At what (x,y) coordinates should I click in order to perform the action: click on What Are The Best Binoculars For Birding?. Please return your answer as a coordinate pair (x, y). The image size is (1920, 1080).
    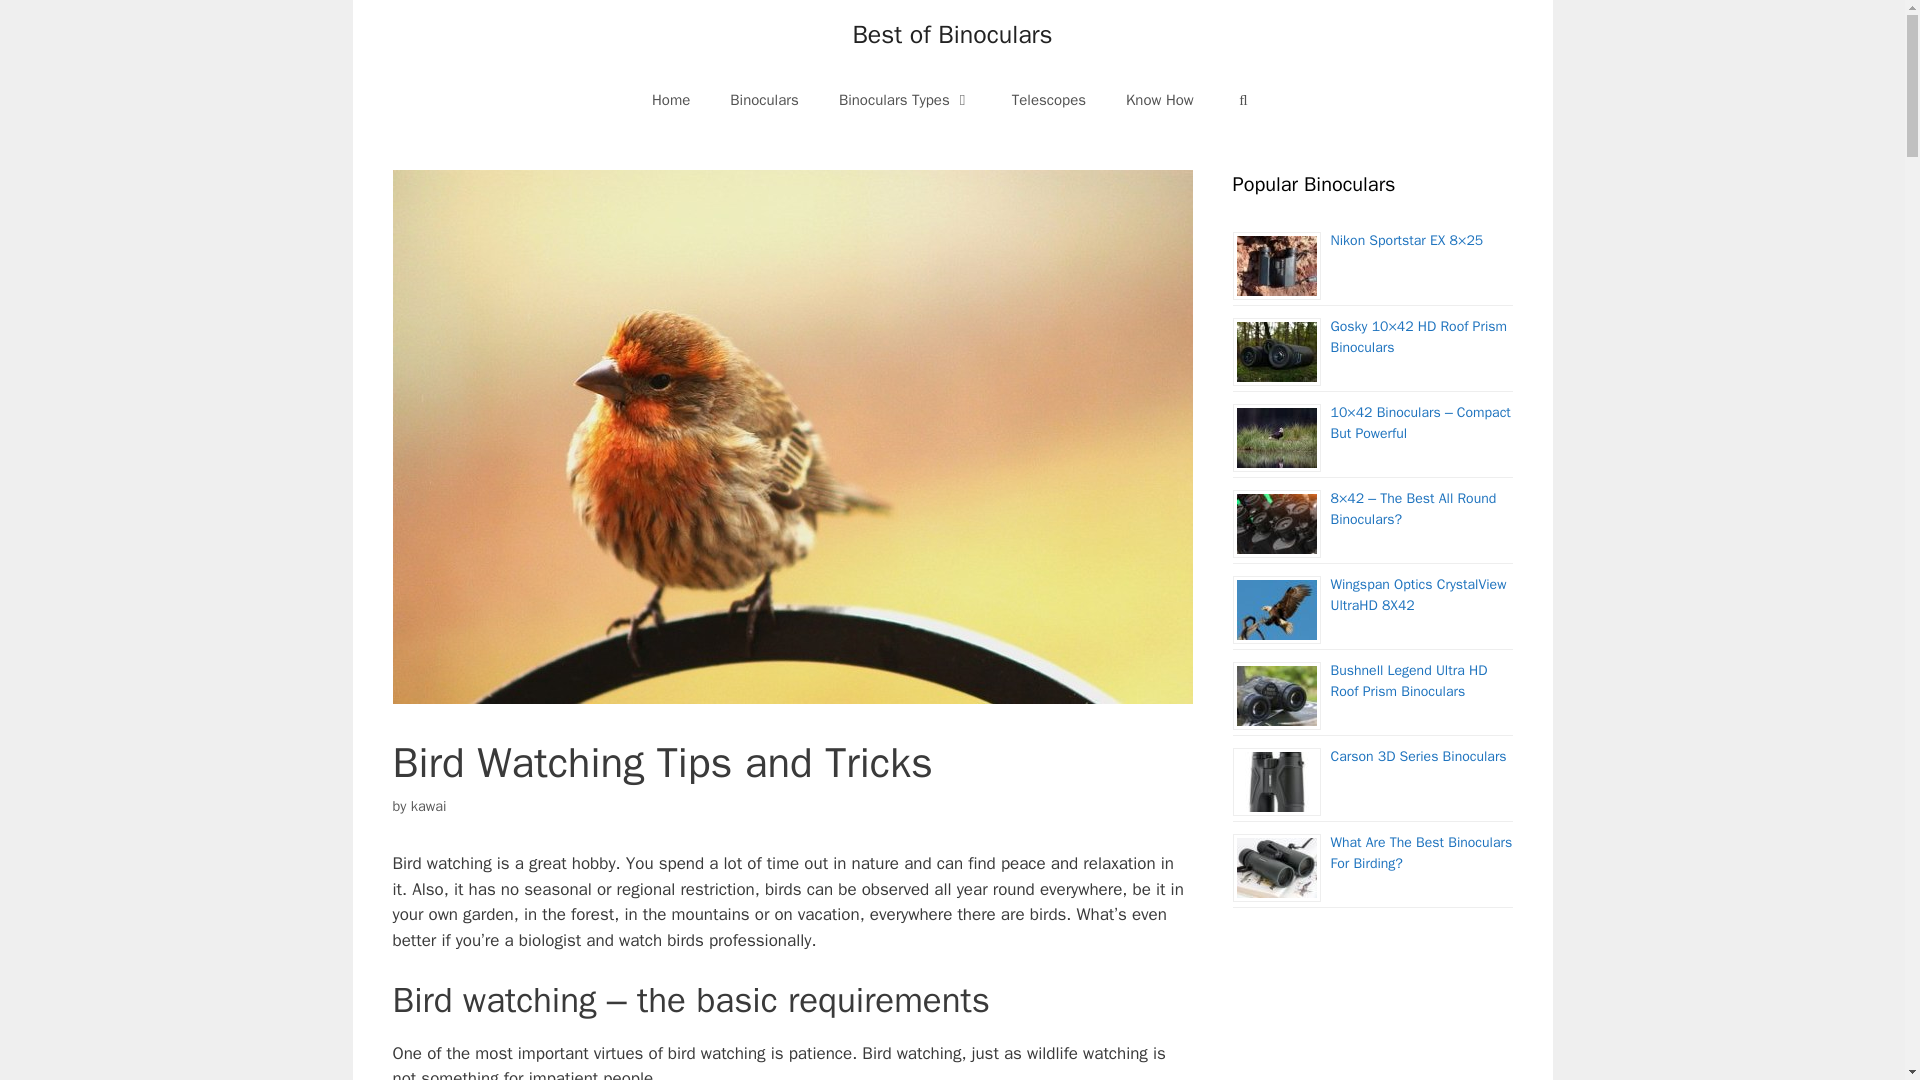
    Looking at the image, I should click on (1421, 852).